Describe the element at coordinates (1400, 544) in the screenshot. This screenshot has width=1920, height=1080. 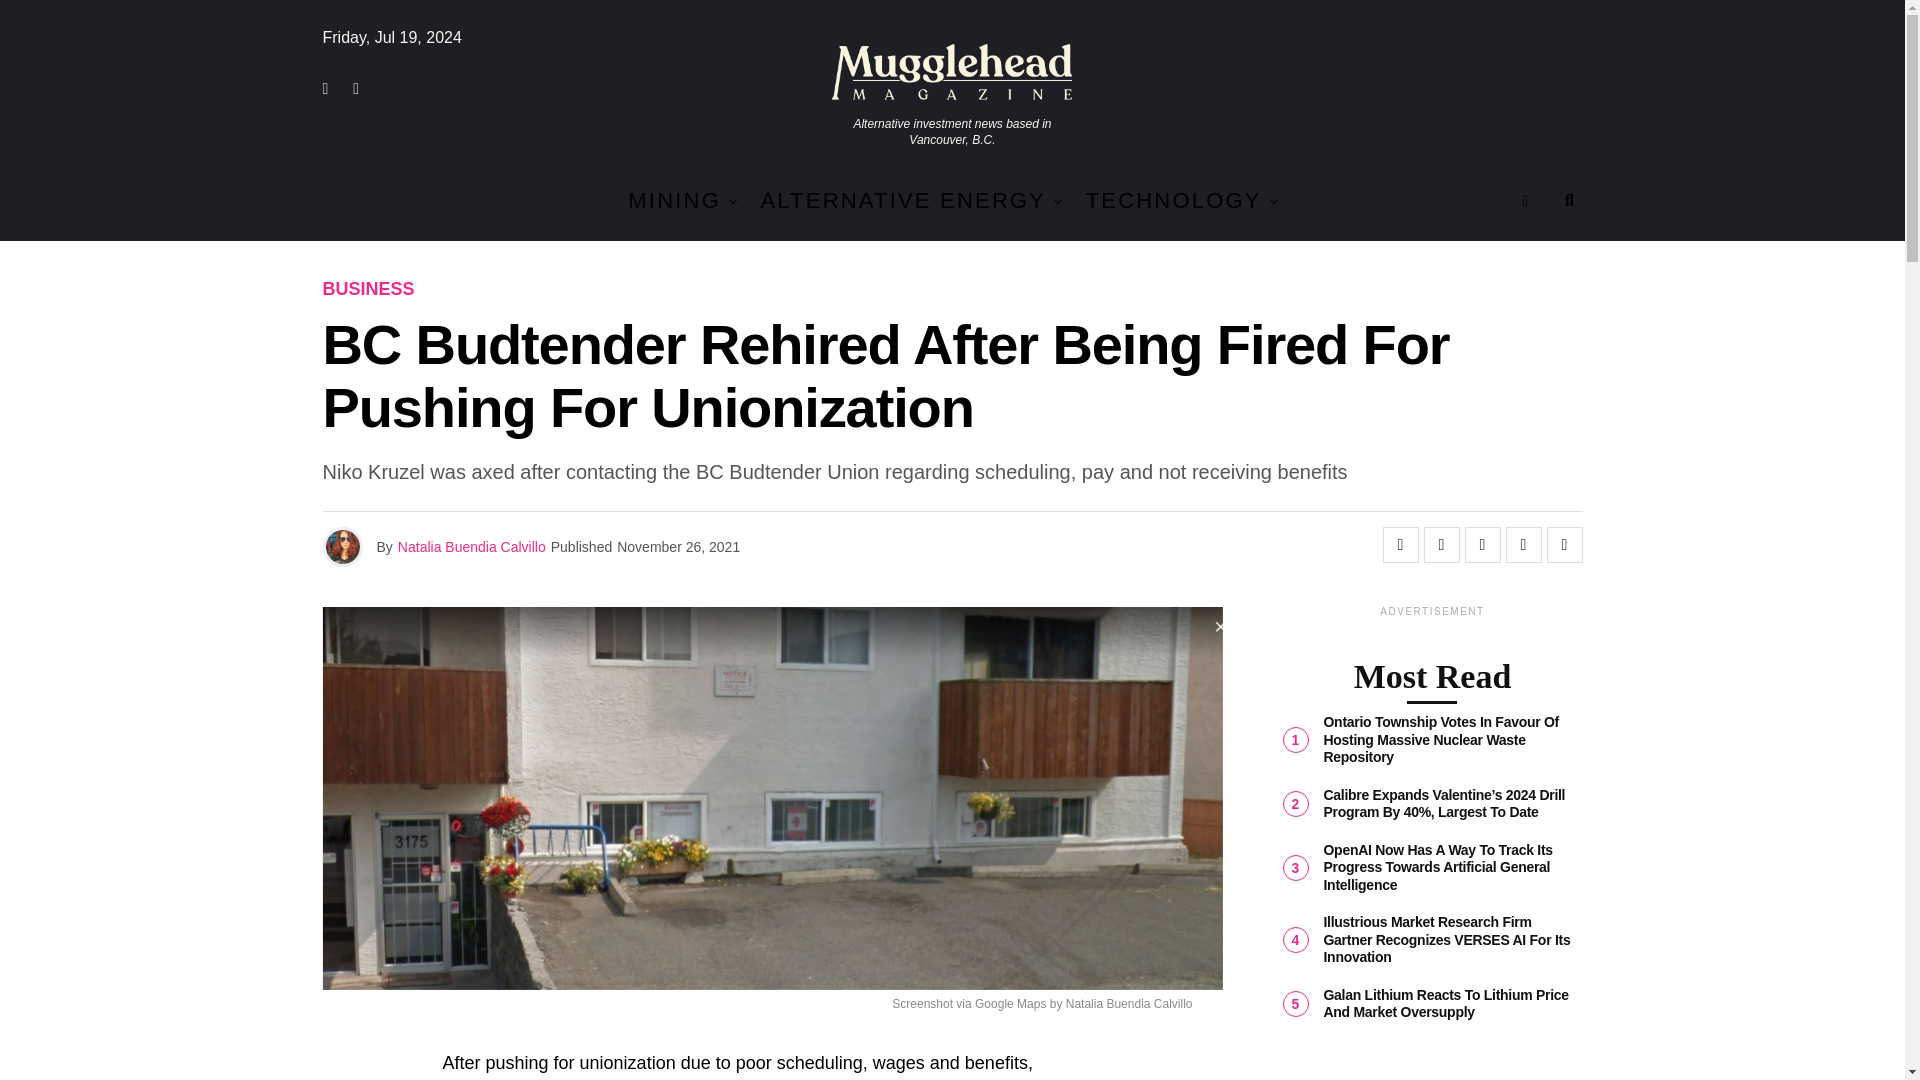
I see `Share on Facebook` at that location.